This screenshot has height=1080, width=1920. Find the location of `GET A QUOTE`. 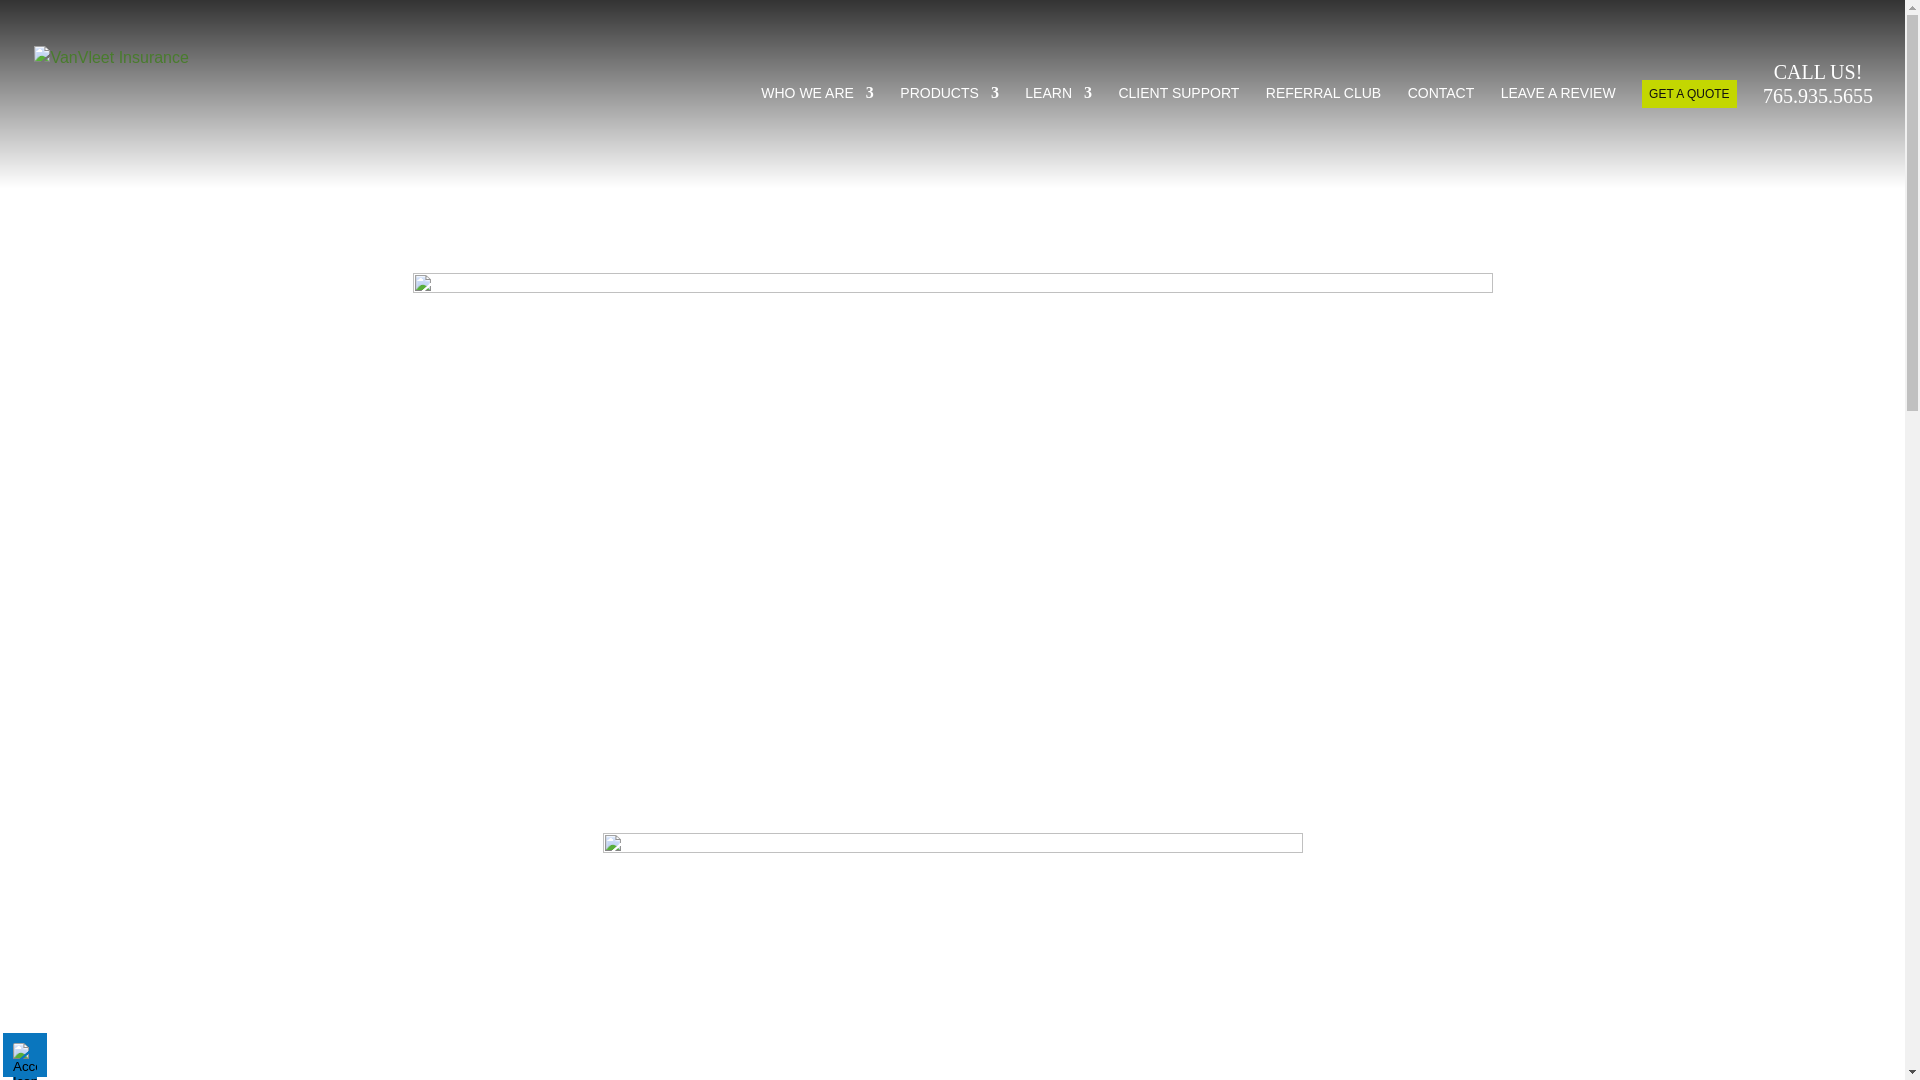

GET A QUOTE is located at coordinates (1688, 94).